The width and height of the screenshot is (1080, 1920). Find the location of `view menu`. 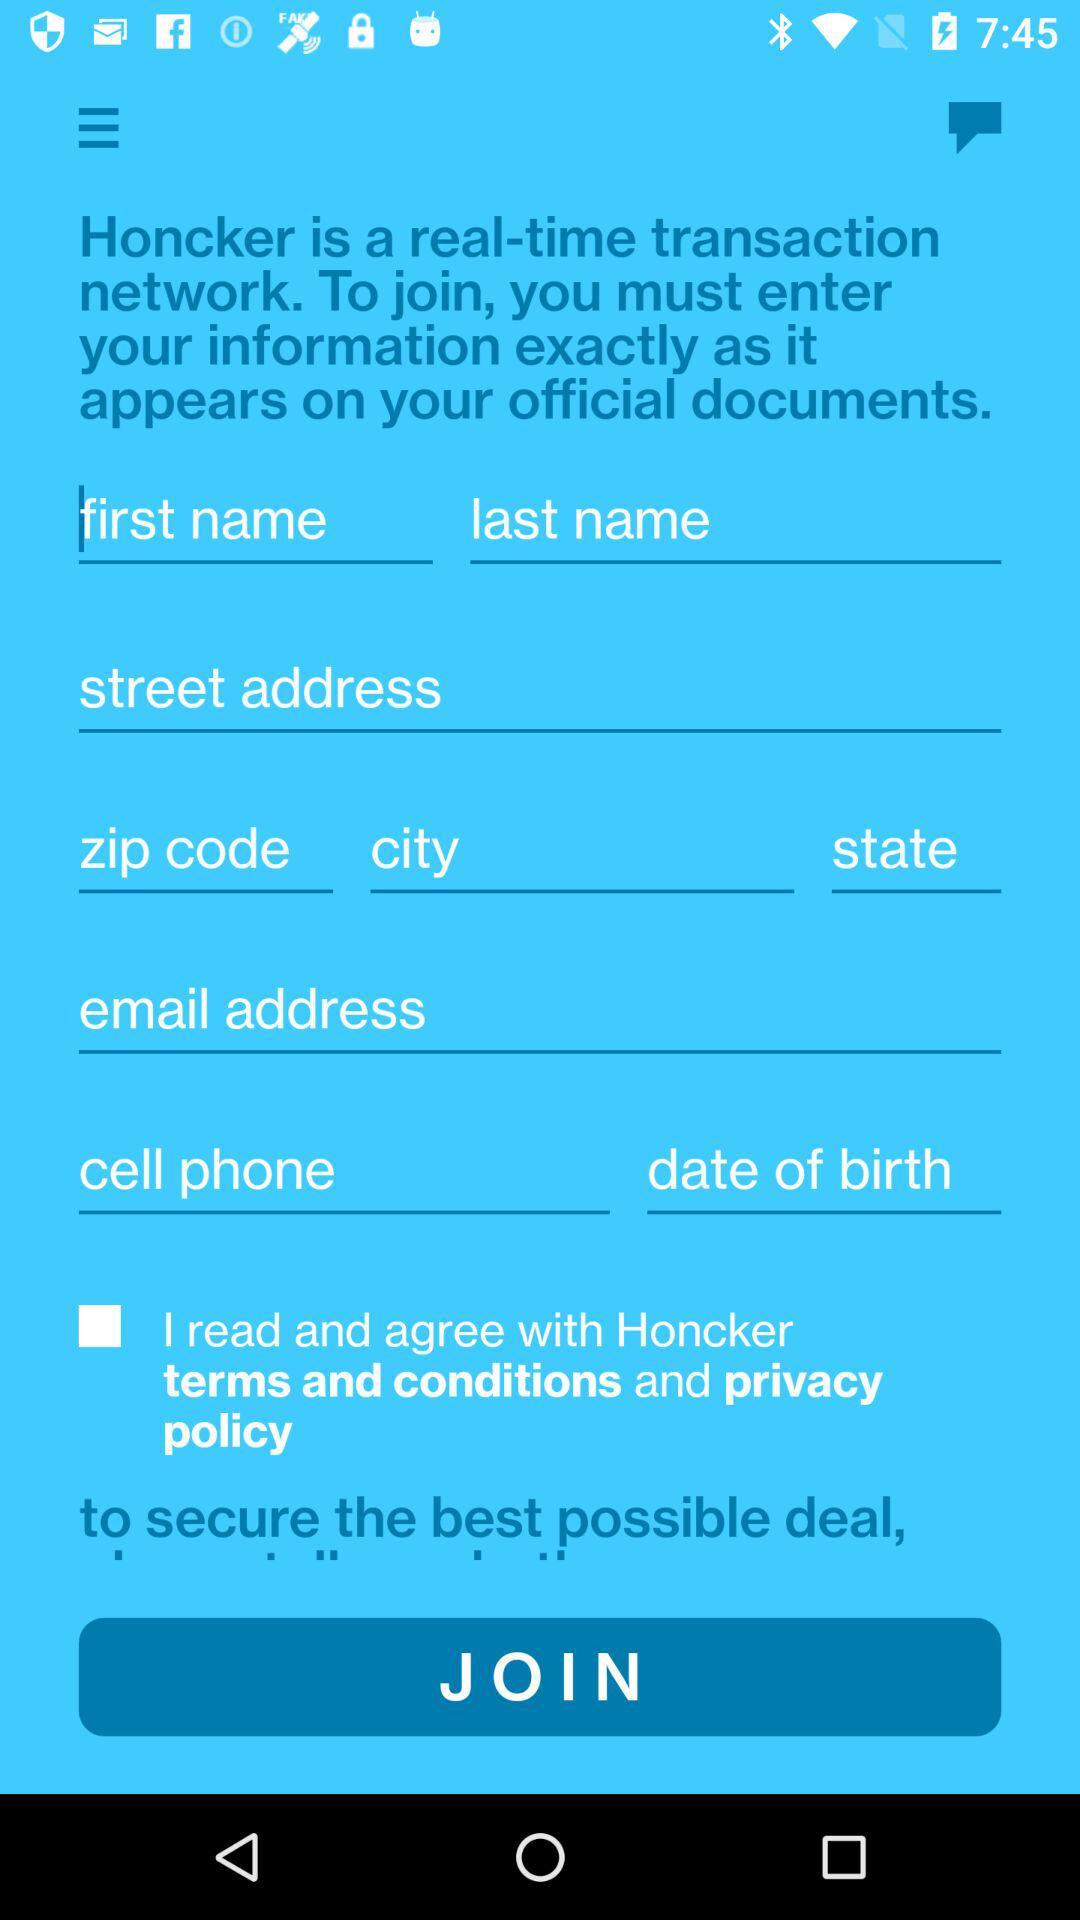

view menu is located at coordinates (98, 128).